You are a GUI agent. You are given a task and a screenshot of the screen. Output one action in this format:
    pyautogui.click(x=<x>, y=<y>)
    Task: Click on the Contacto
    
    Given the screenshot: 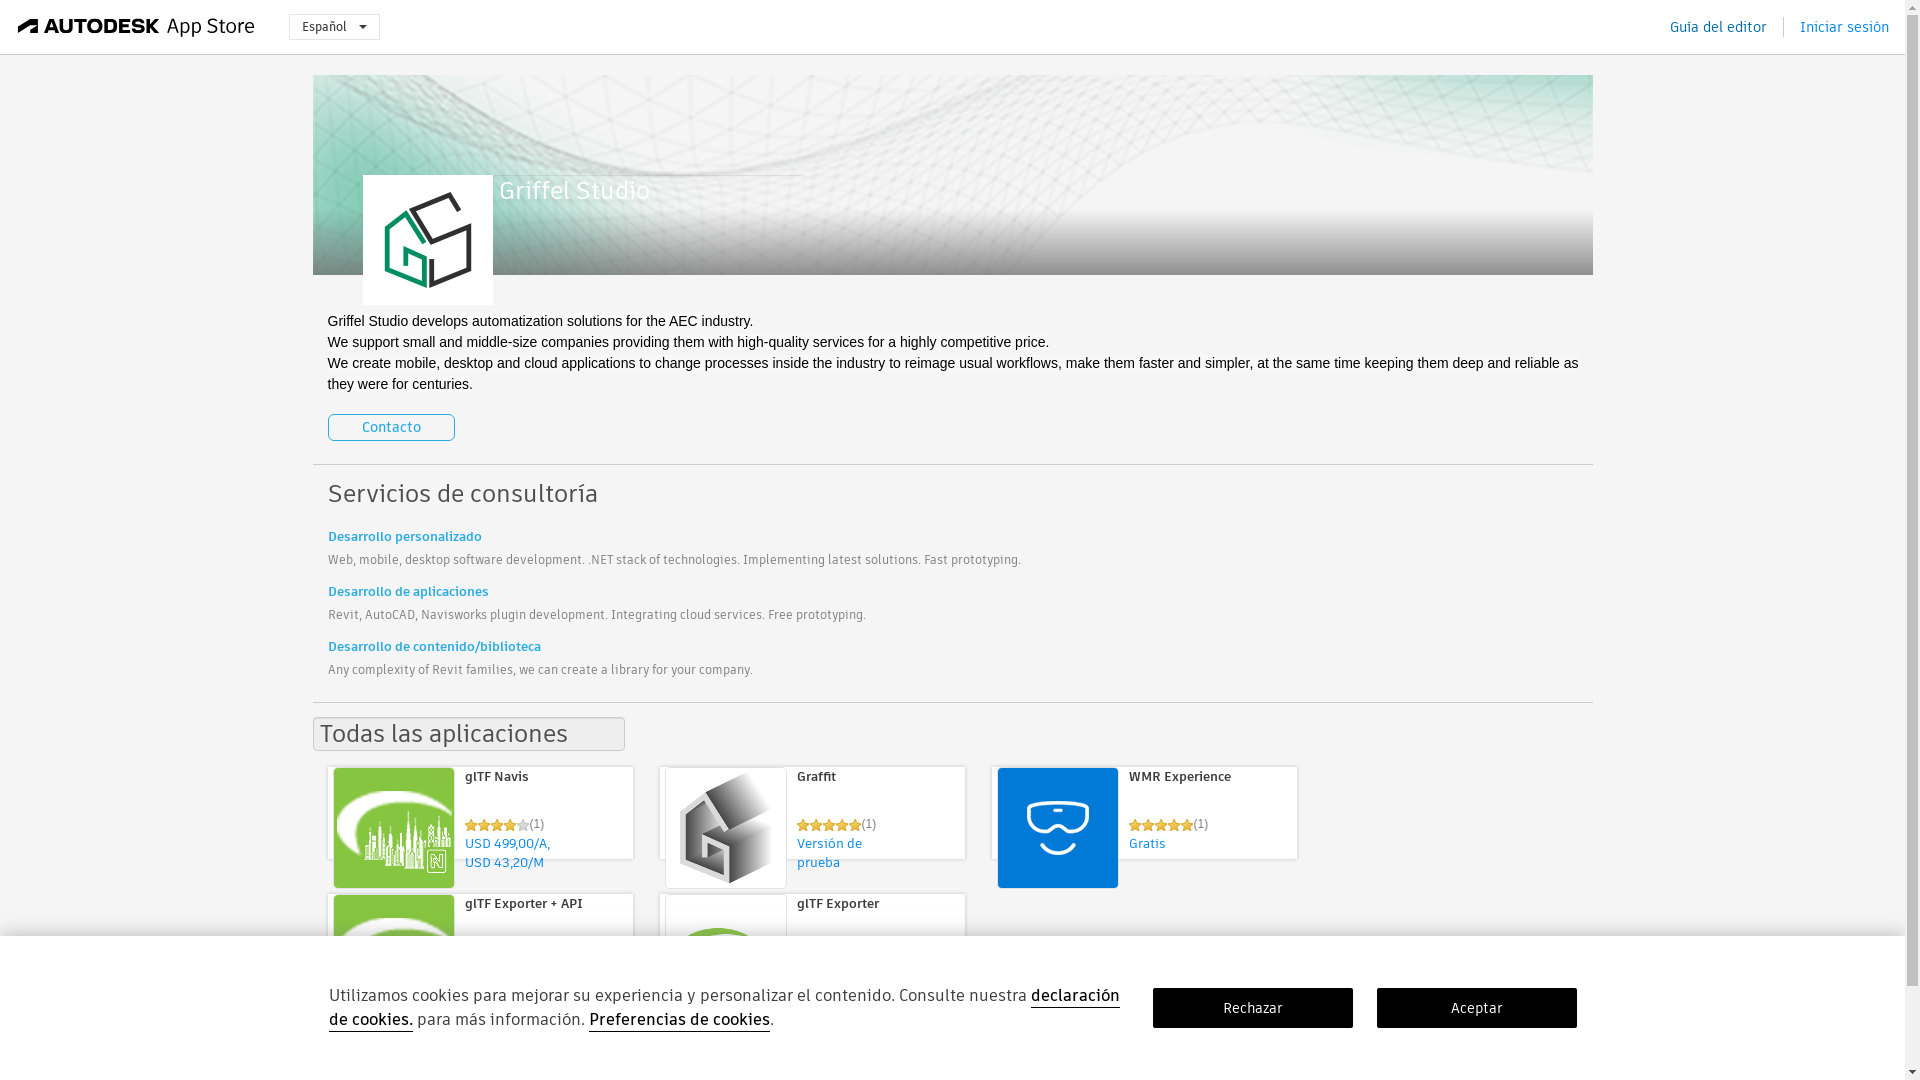 What is the action you would take?
    pyautogui.click(x=392, y=426)
    